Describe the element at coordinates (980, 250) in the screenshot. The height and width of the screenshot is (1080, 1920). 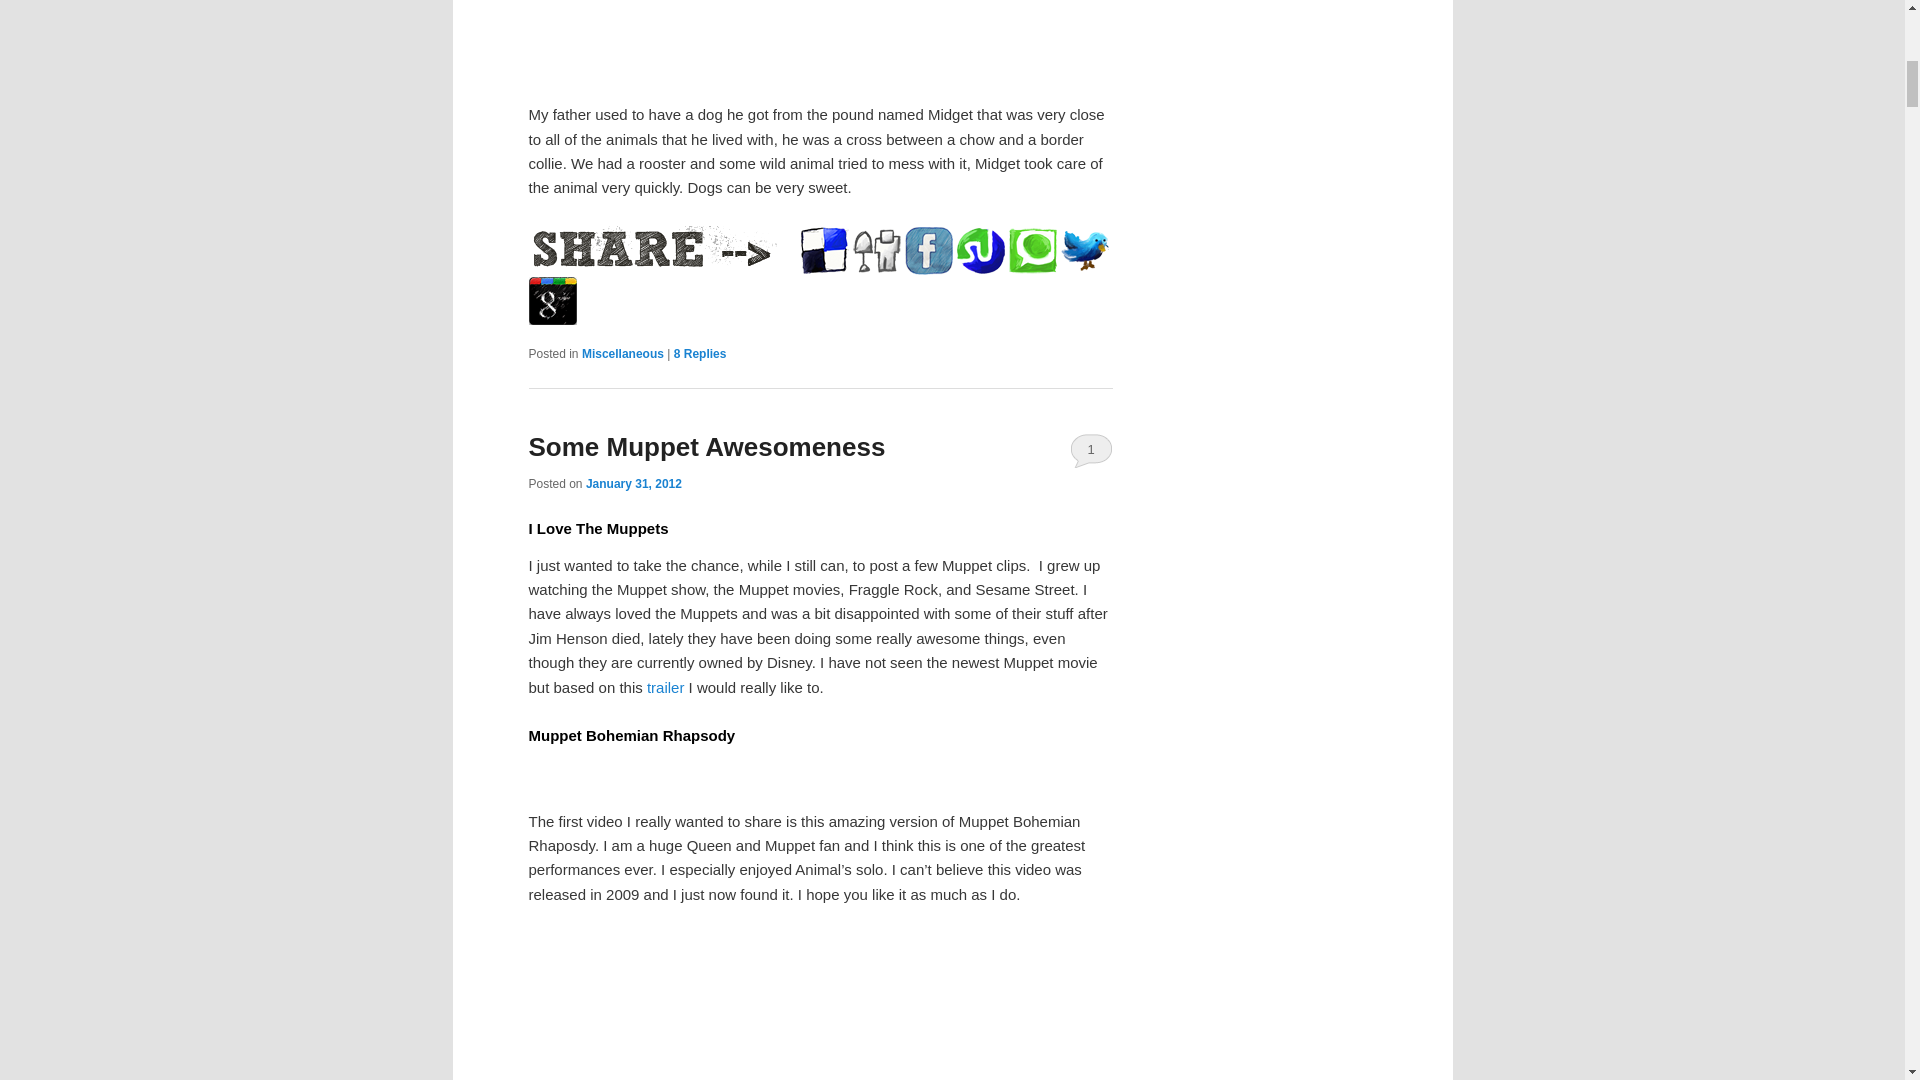
I see `StumbleUpon` at that location.